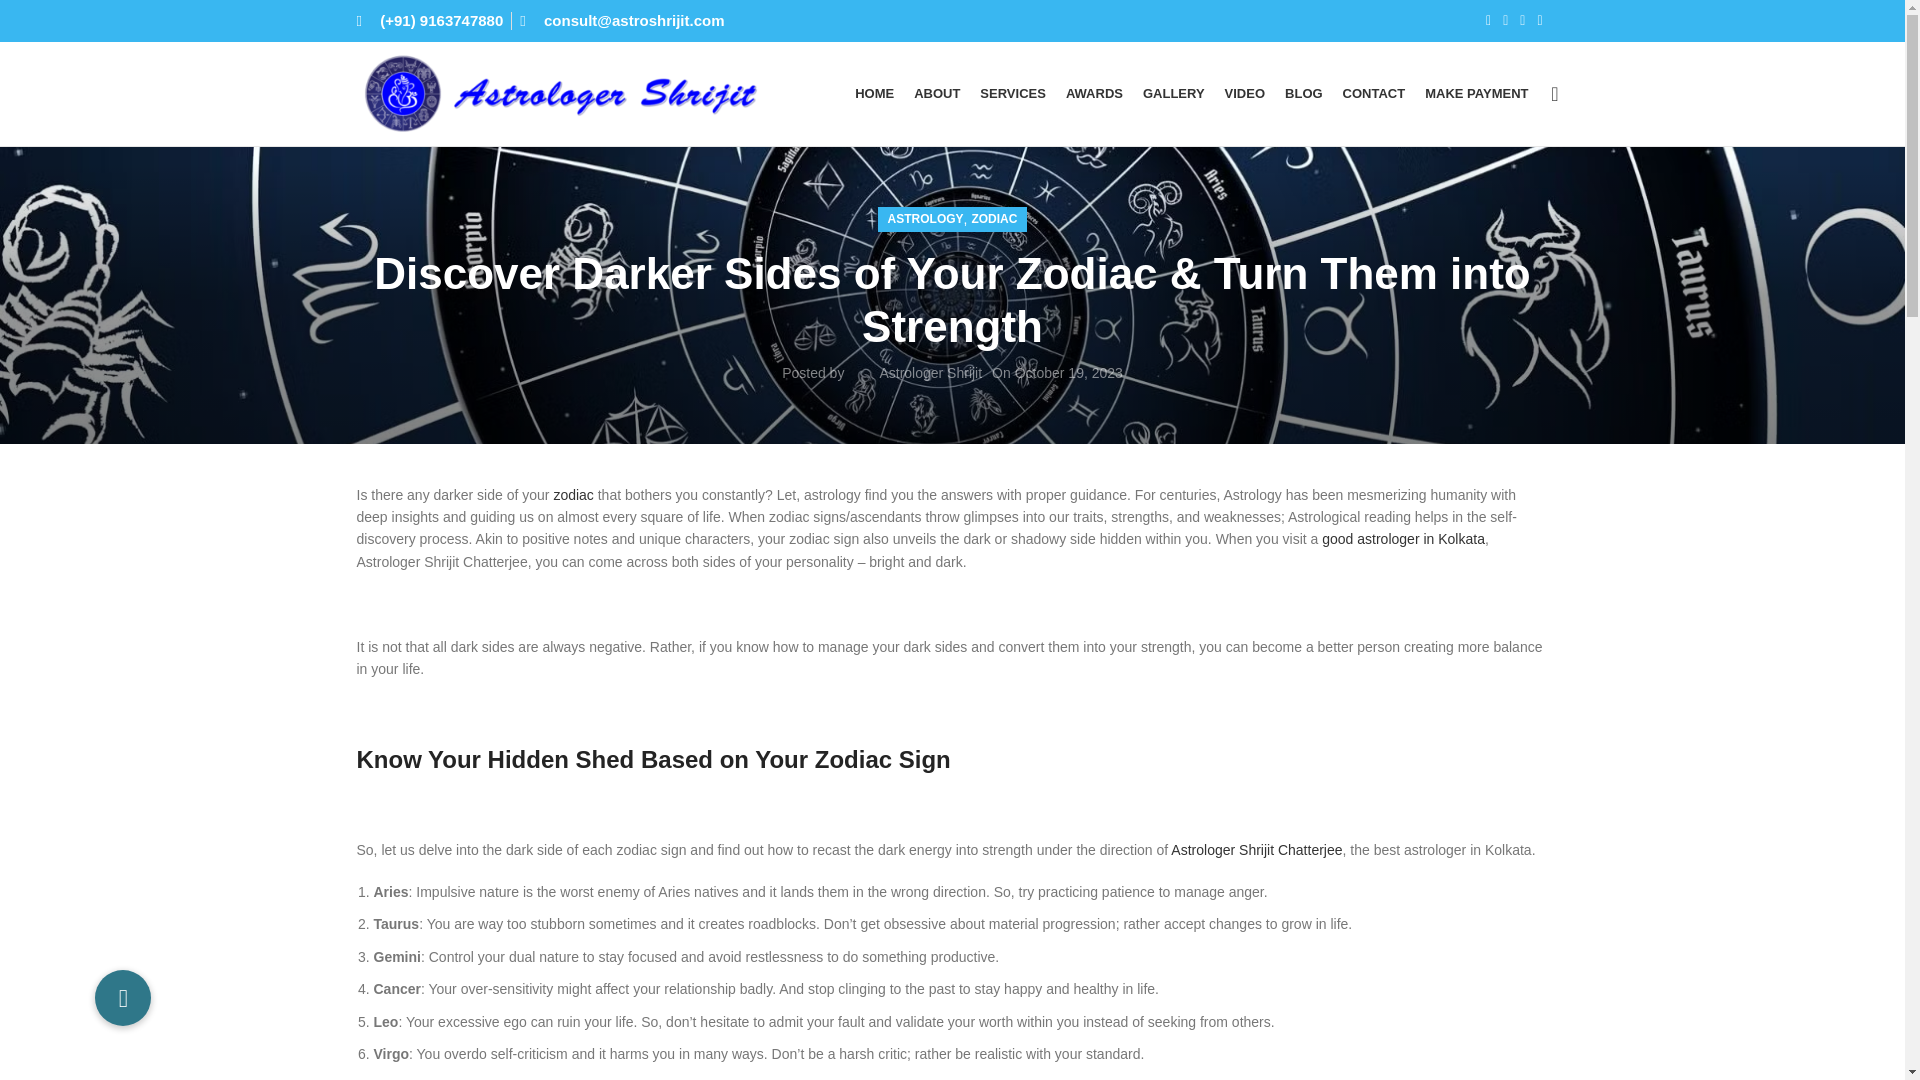 This screenshot has height=1080, width=1920. Describe the element at coordinates (1012, 94) in the screenshot. I see `SERVICES` at that location.